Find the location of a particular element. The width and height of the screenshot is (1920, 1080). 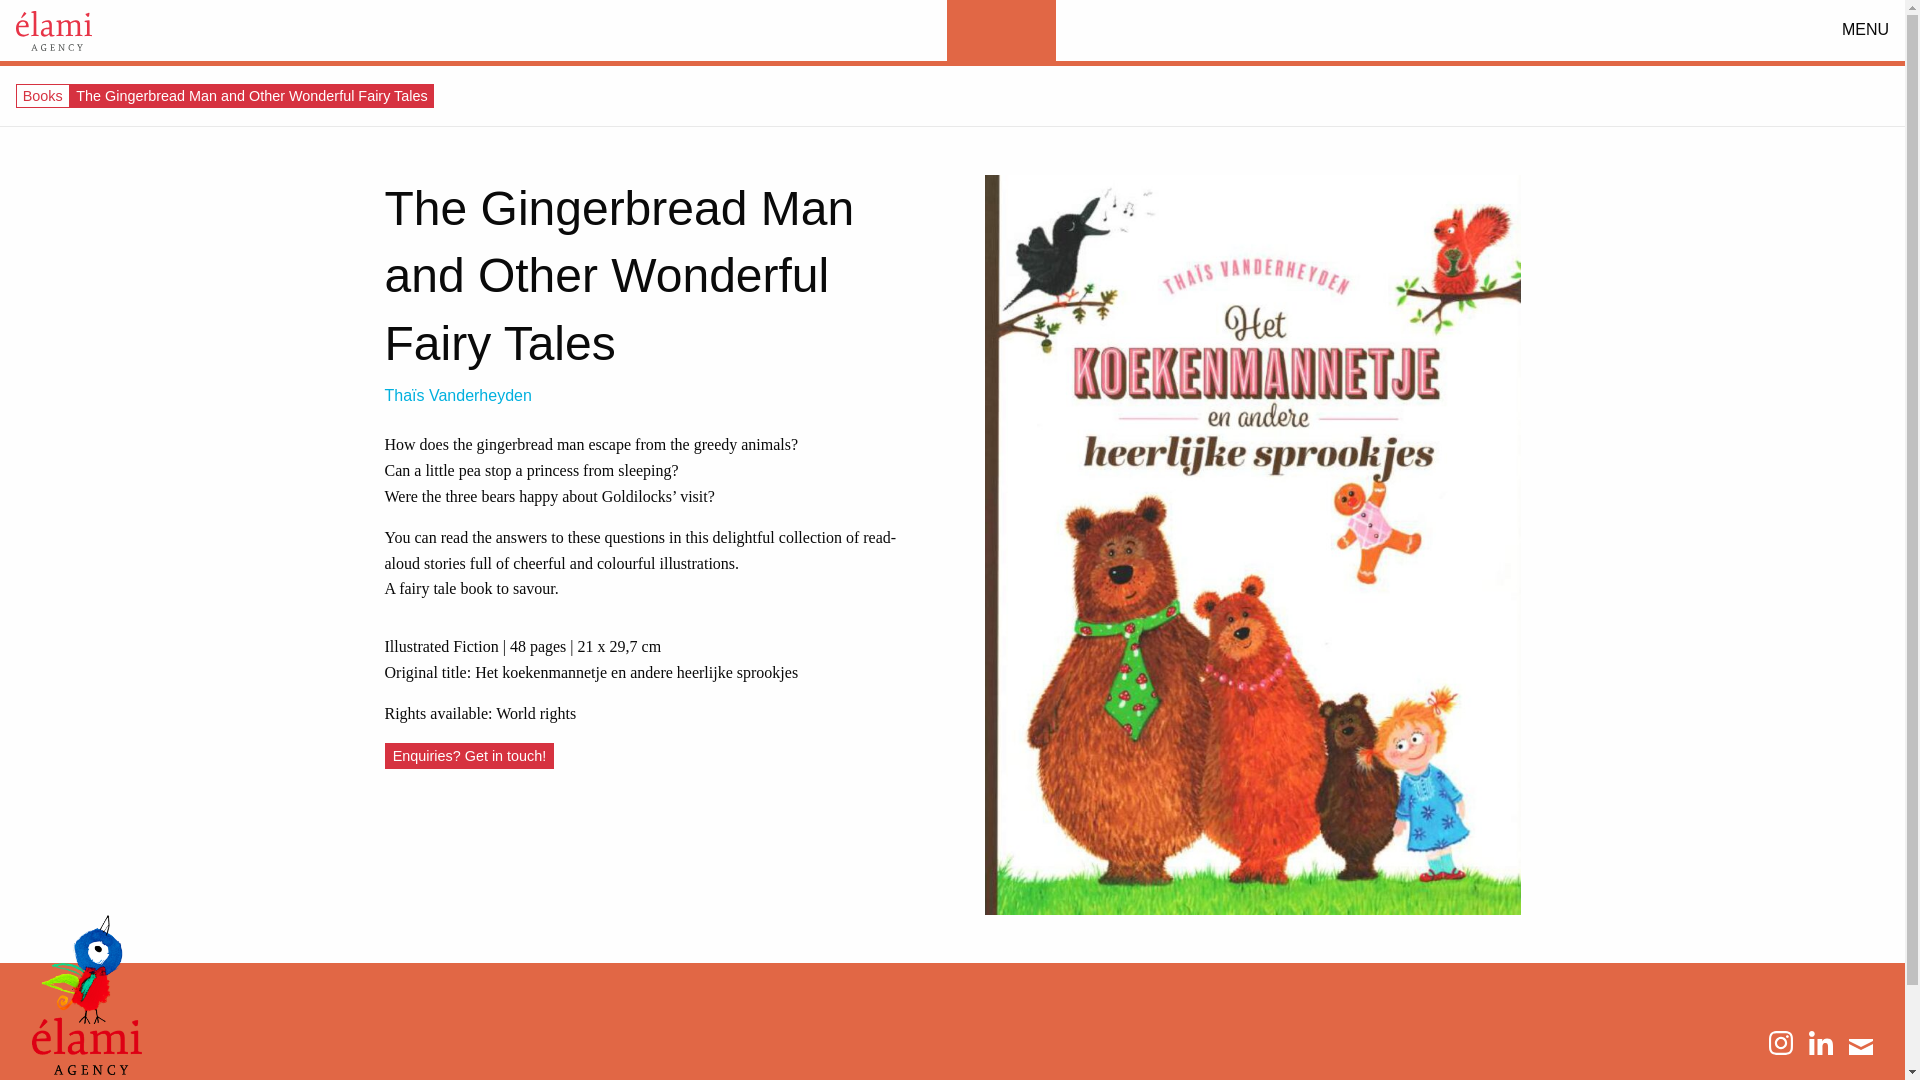

Enquiries? Get in touch! is located at coordinates (469, 756).